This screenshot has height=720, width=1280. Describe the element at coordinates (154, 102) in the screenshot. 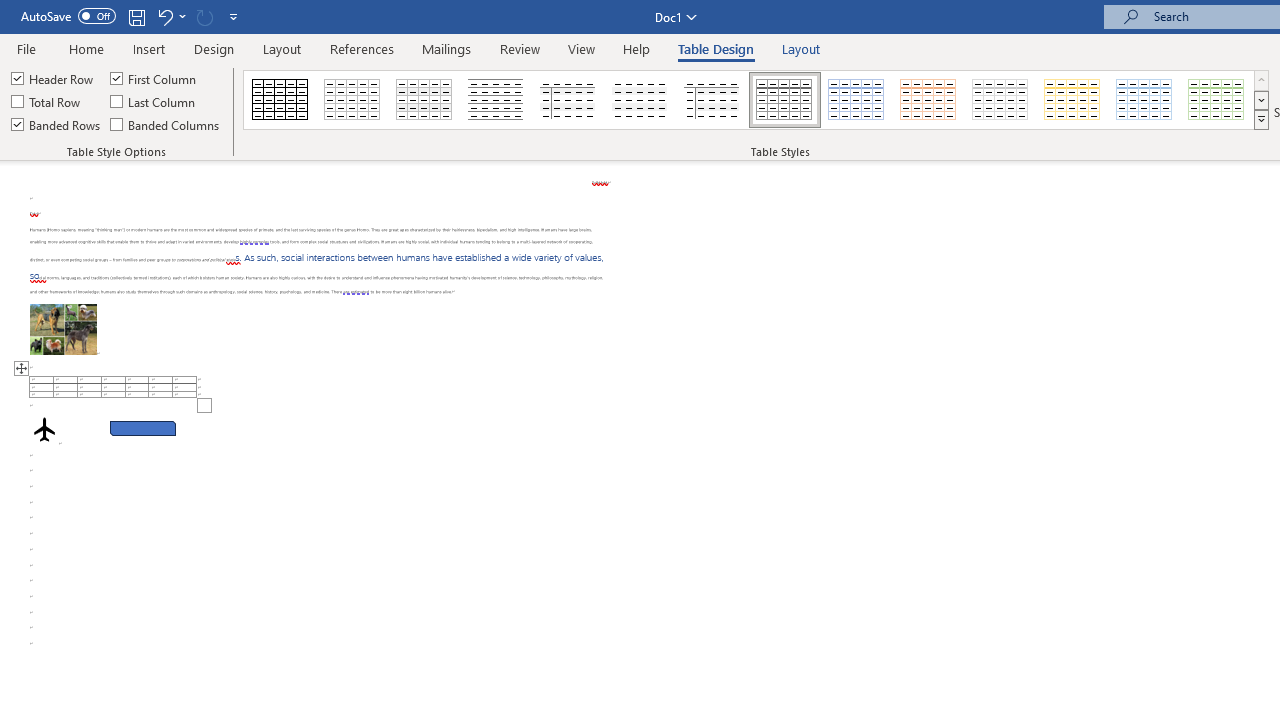

I see `Last Column` at that location.